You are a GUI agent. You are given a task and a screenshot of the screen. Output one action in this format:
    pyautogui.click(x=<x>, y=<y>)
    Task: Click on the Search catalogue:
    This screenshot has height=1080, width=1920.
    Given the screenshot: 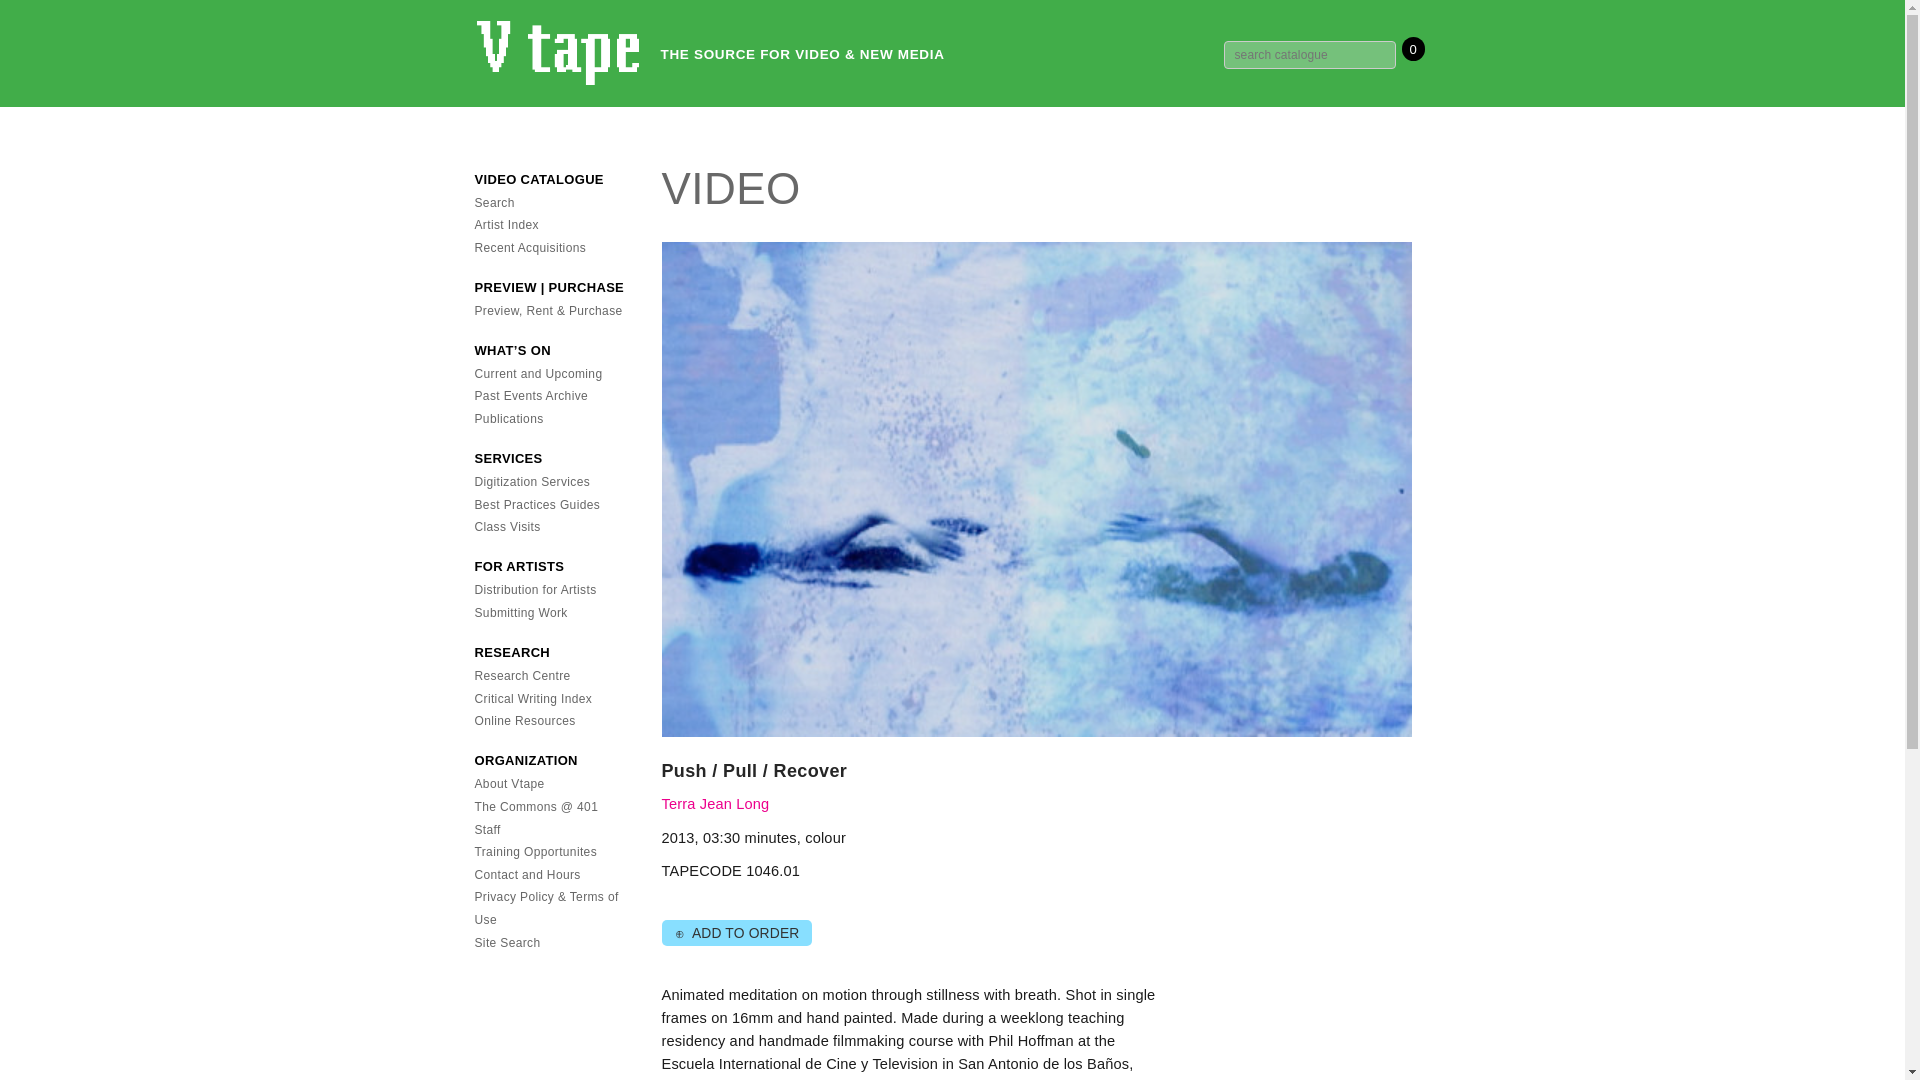 What is the action you would take?
    pyautogui.click(x=1310, y=55)
    